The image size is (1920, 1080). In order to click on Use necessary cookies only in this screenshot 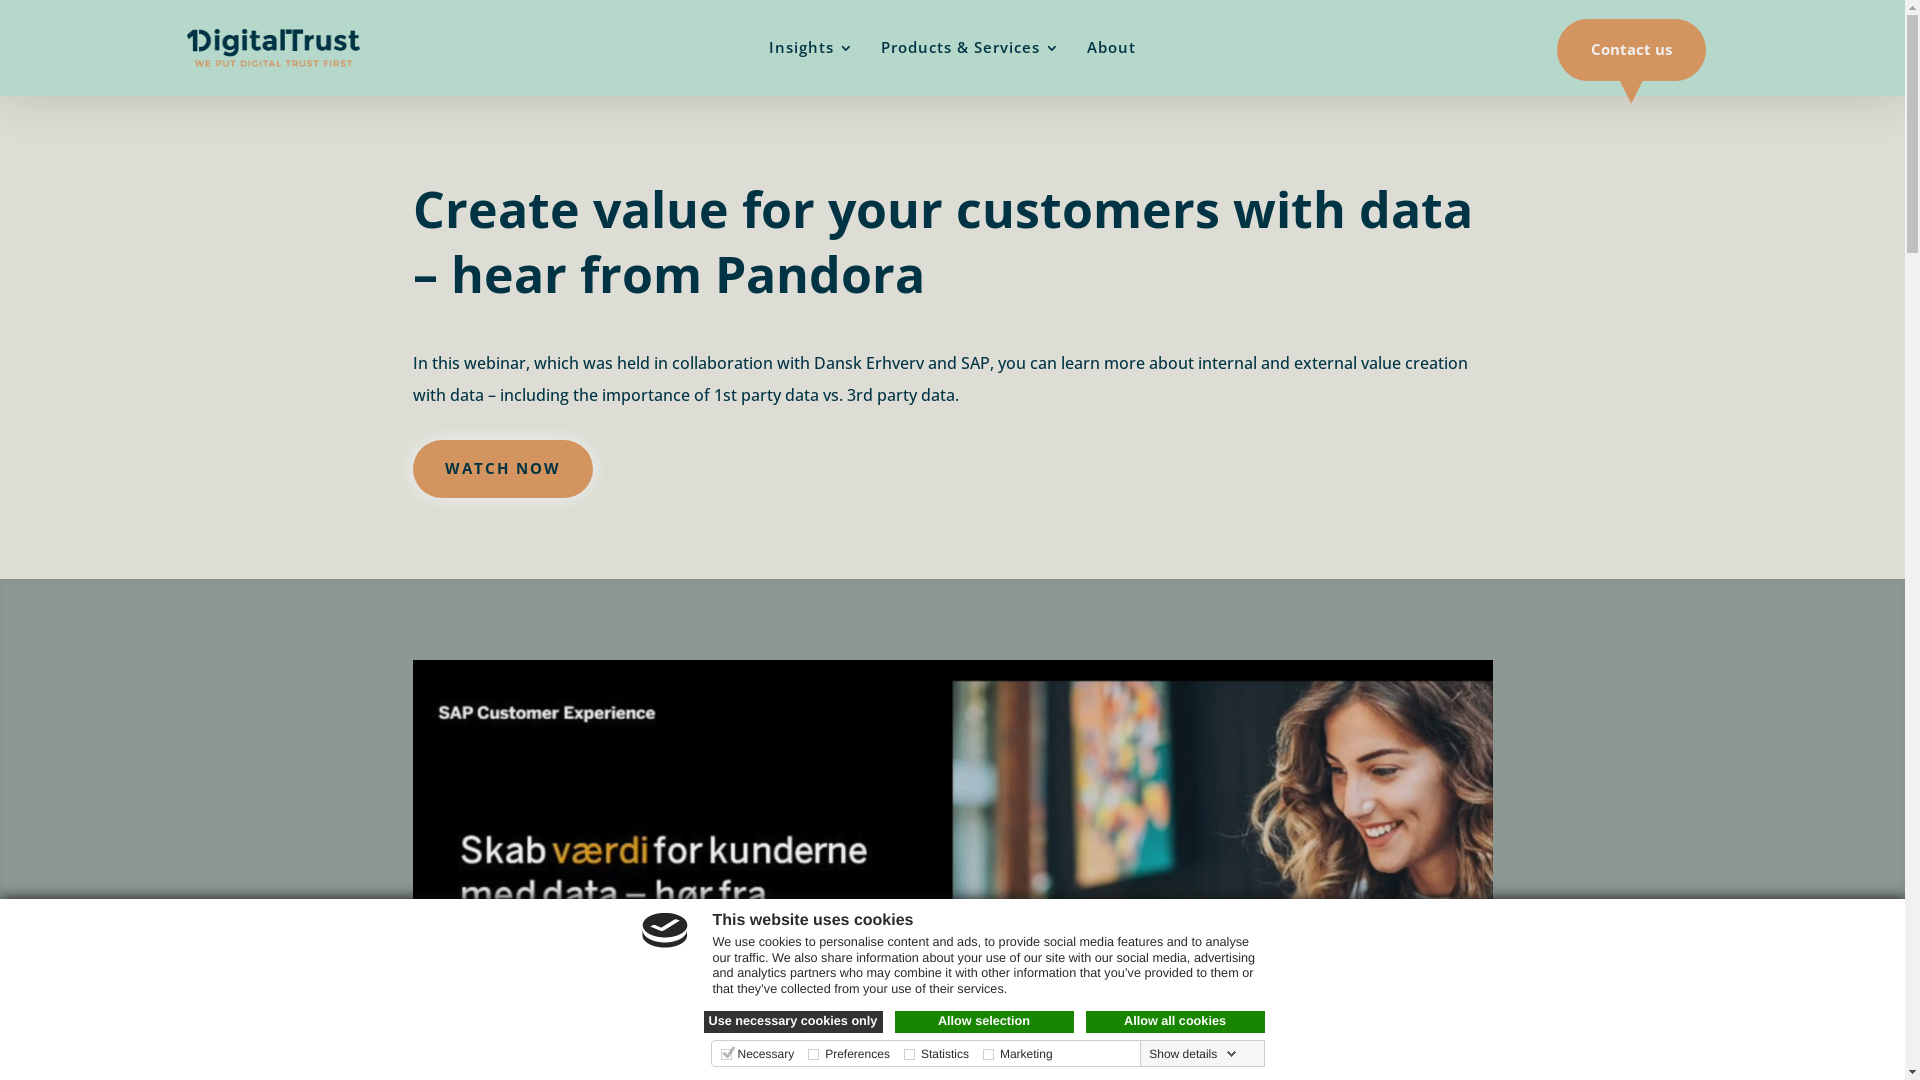, I will do `click(794, 1022)`.